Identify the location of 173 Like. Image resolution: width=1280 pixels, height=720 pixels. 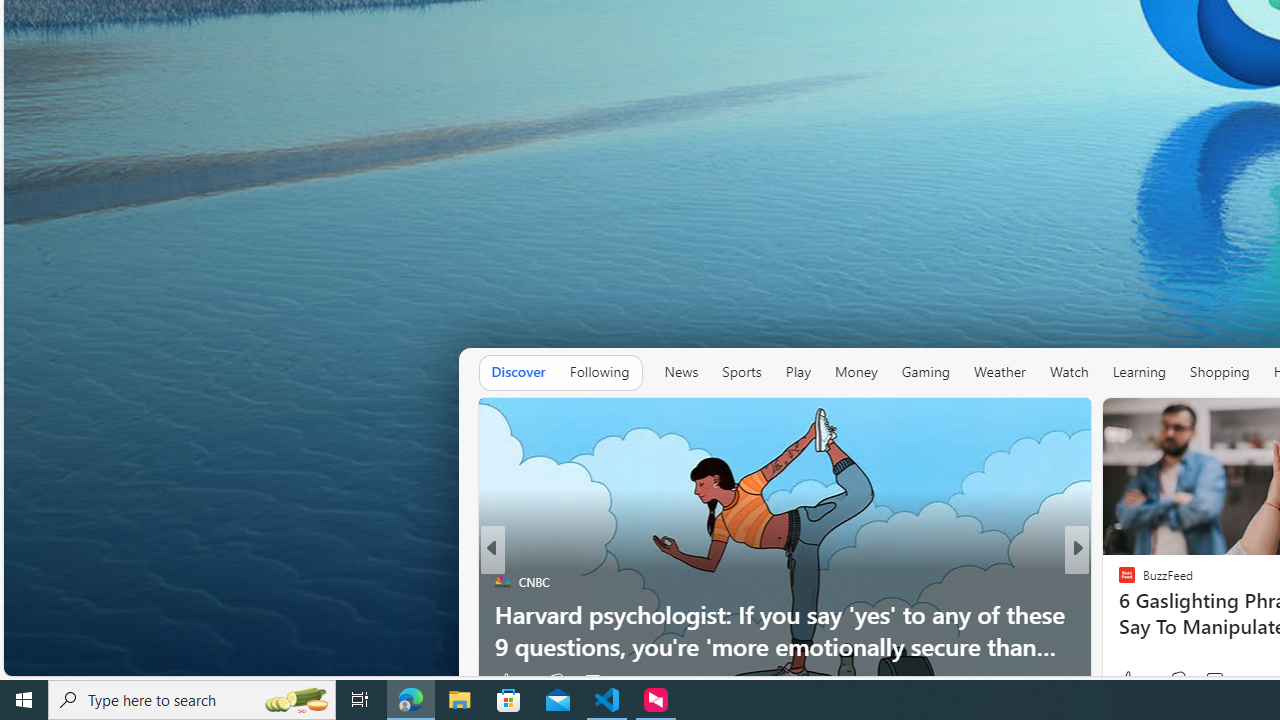
(1132, 681).